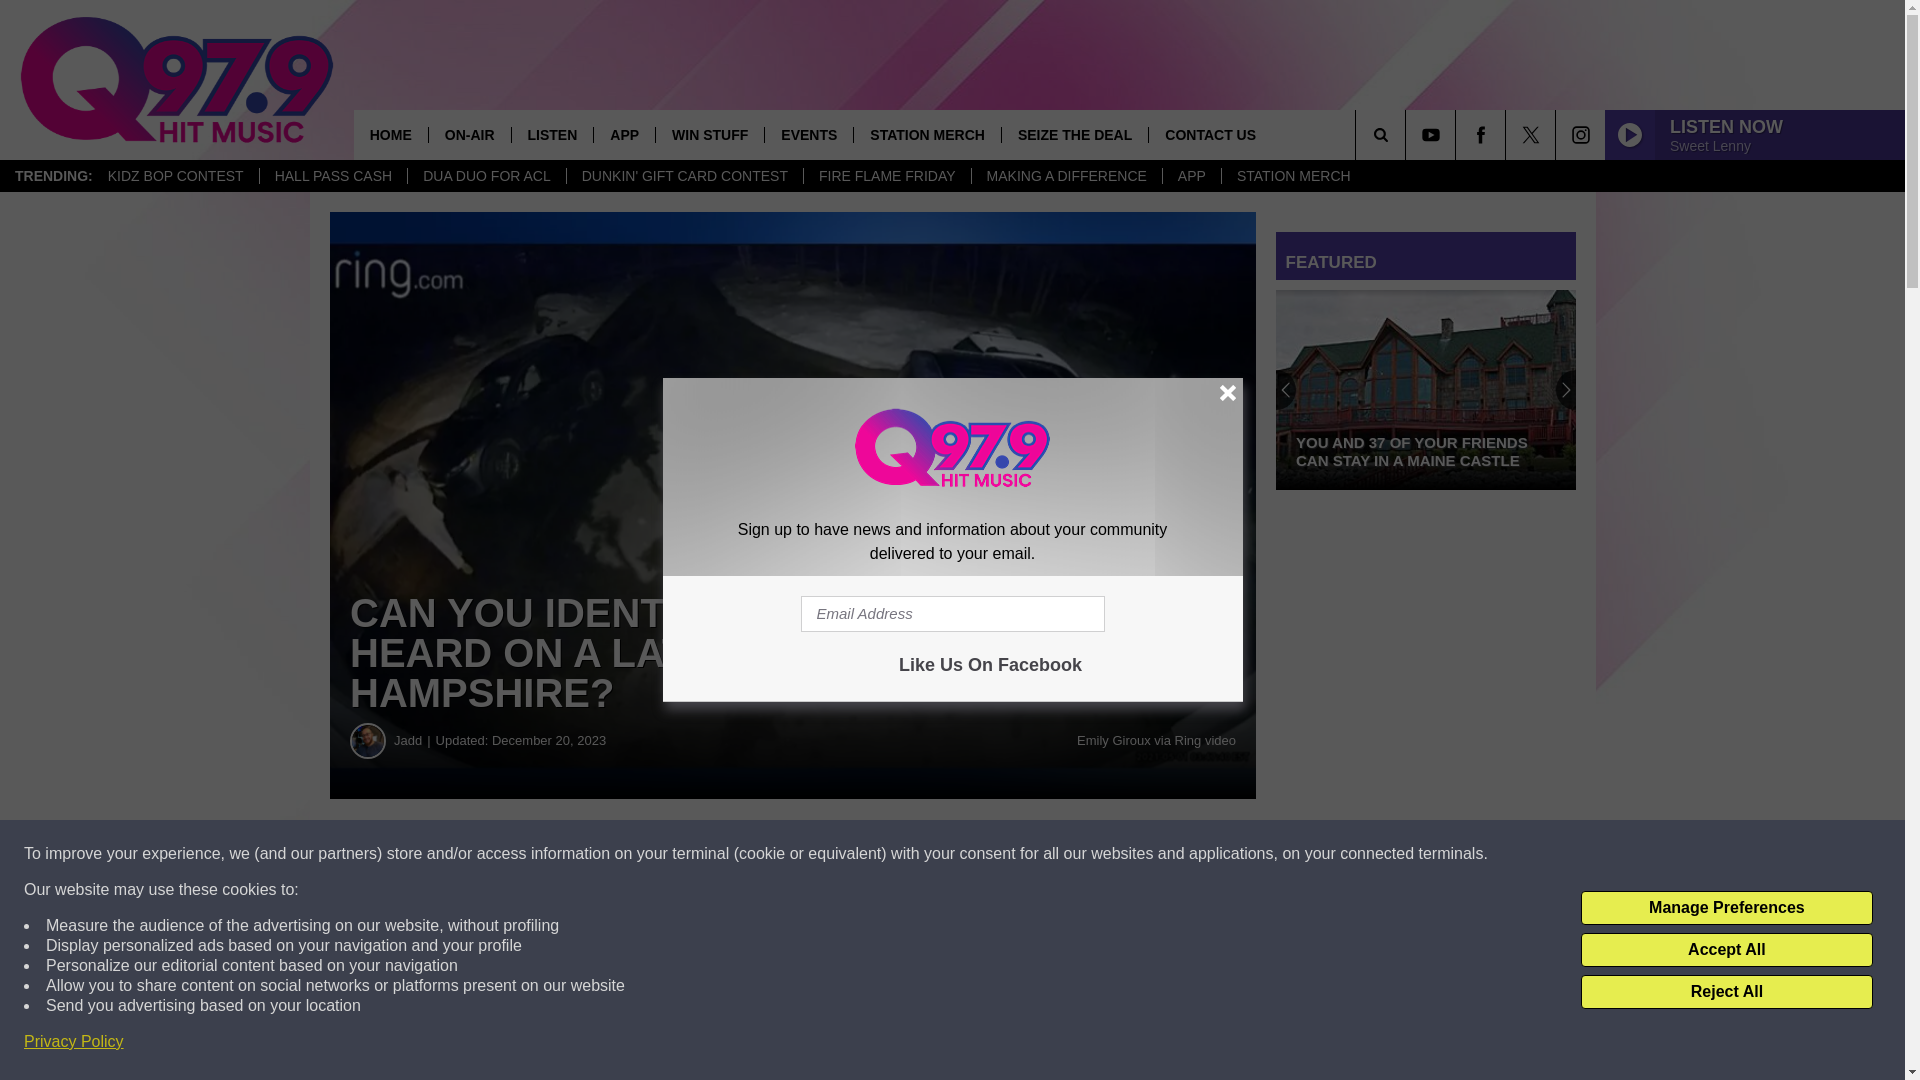 Image resolution: width=1920 pixels, height=1080 pixels. Describe the element at coordinates (552, 134) in the screenshot. I see `LISTEN` at that location.